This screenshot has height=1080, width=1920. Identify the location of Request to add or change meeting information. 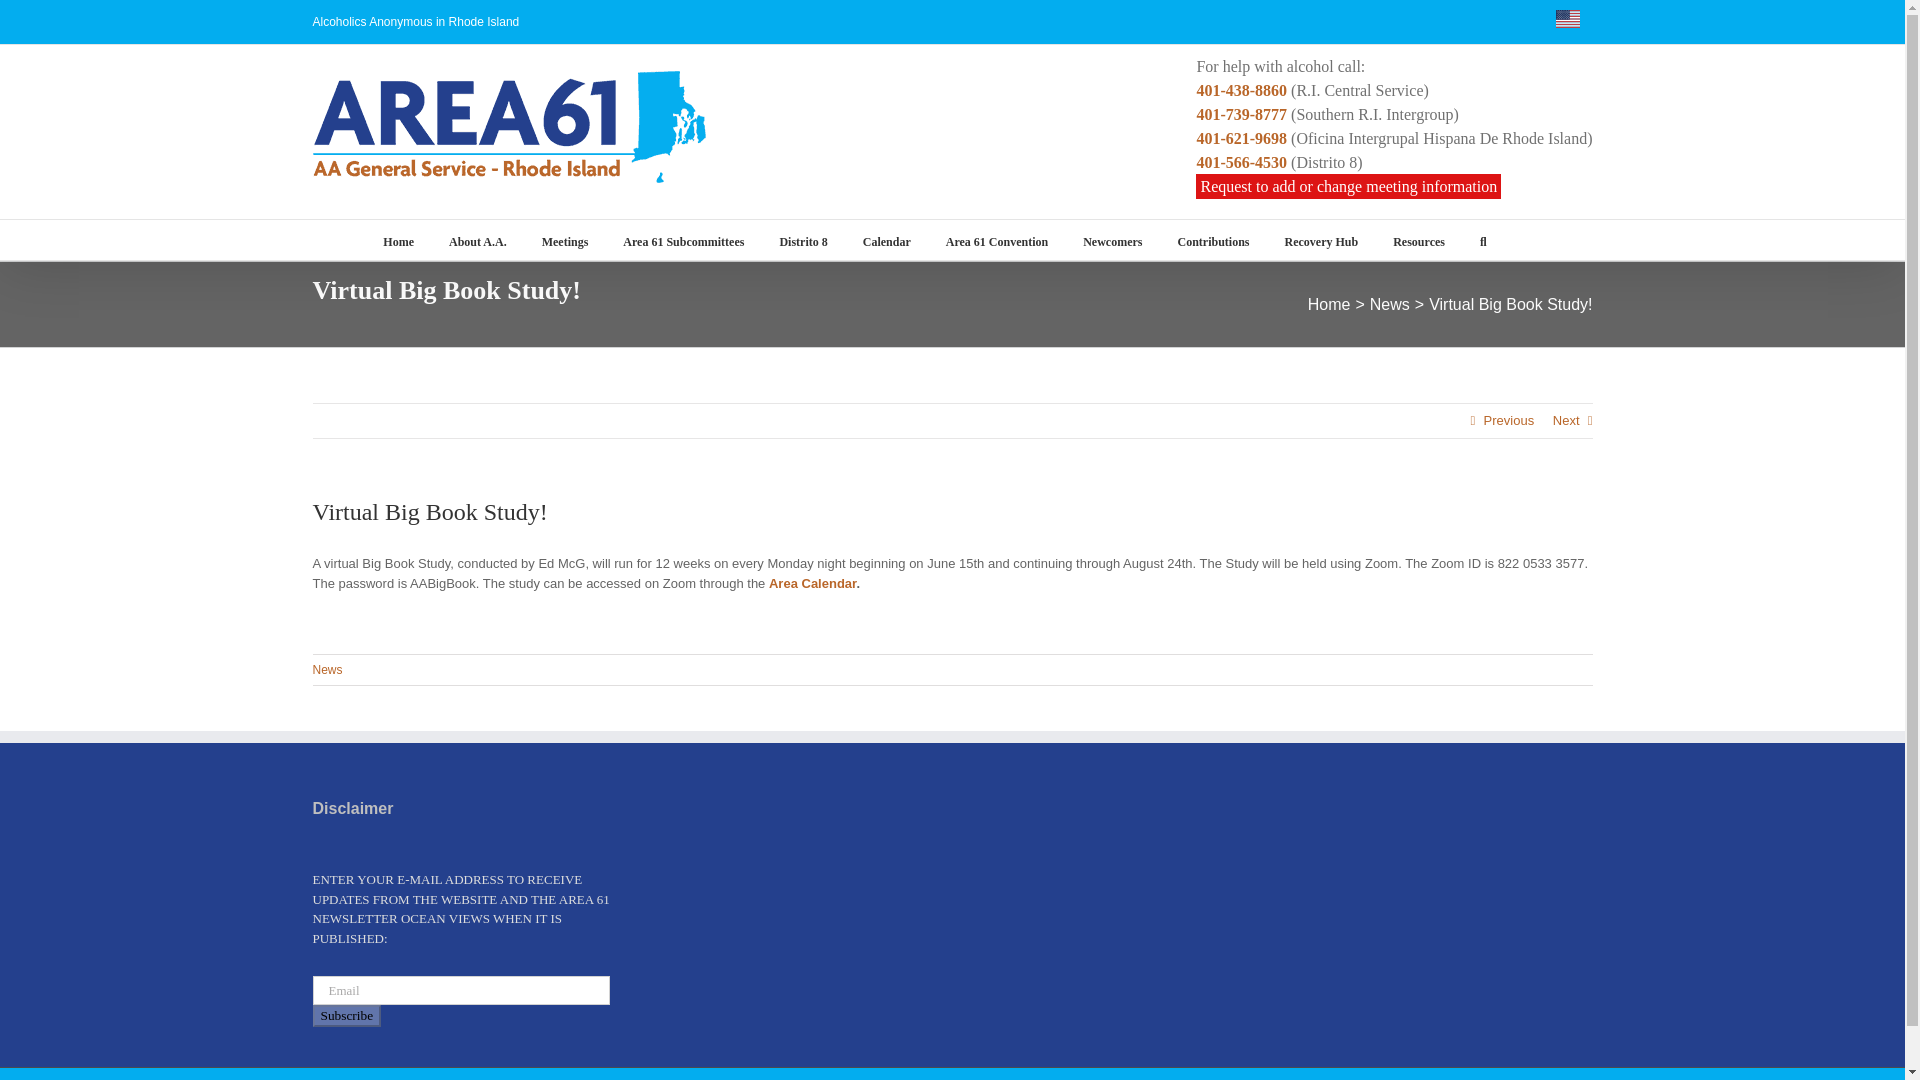
(1348, 186).